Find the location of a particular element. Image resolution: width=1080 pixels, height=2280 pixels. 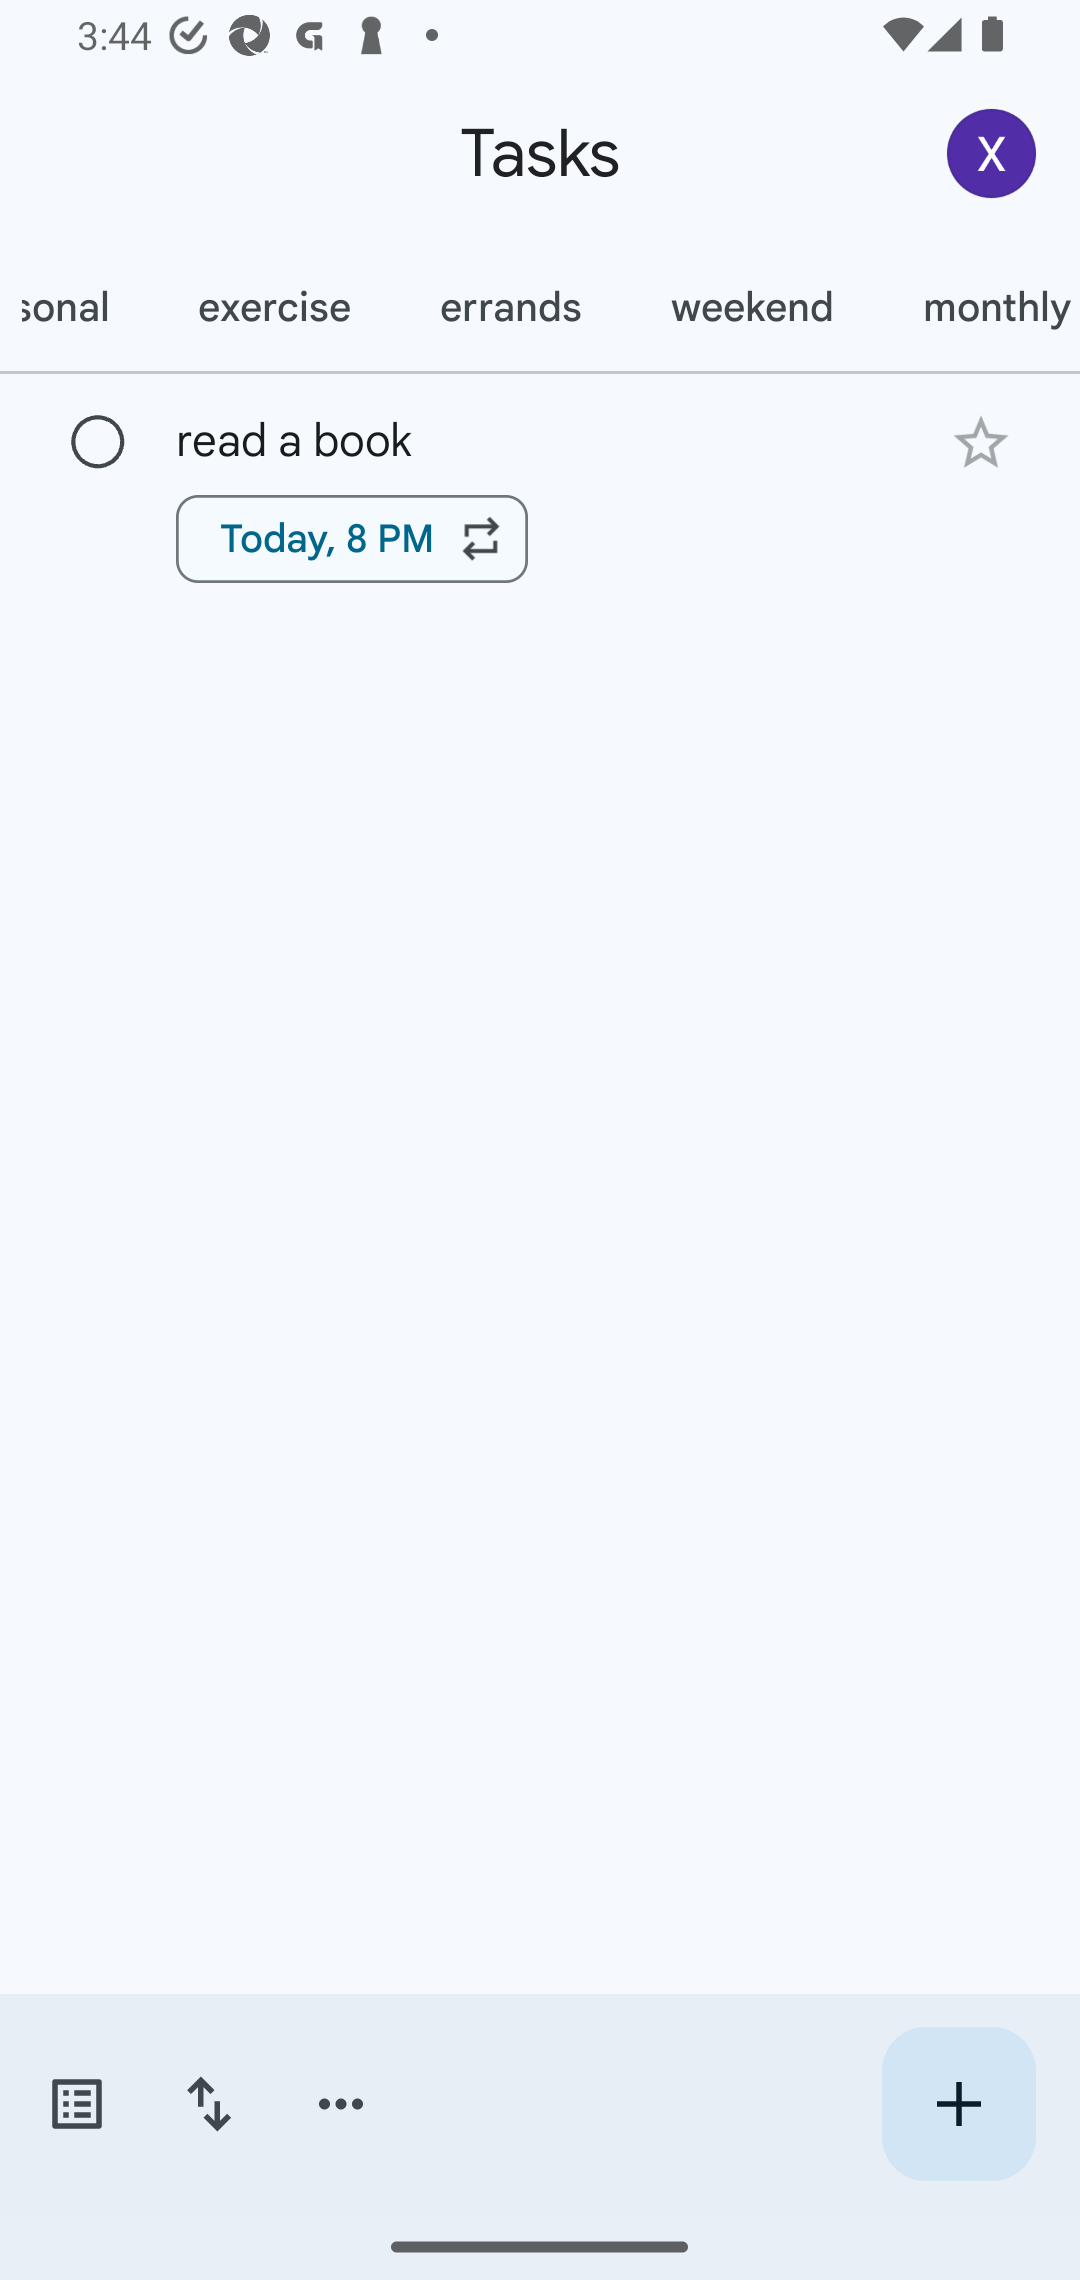

Add star is located at coordinates (980, 442).